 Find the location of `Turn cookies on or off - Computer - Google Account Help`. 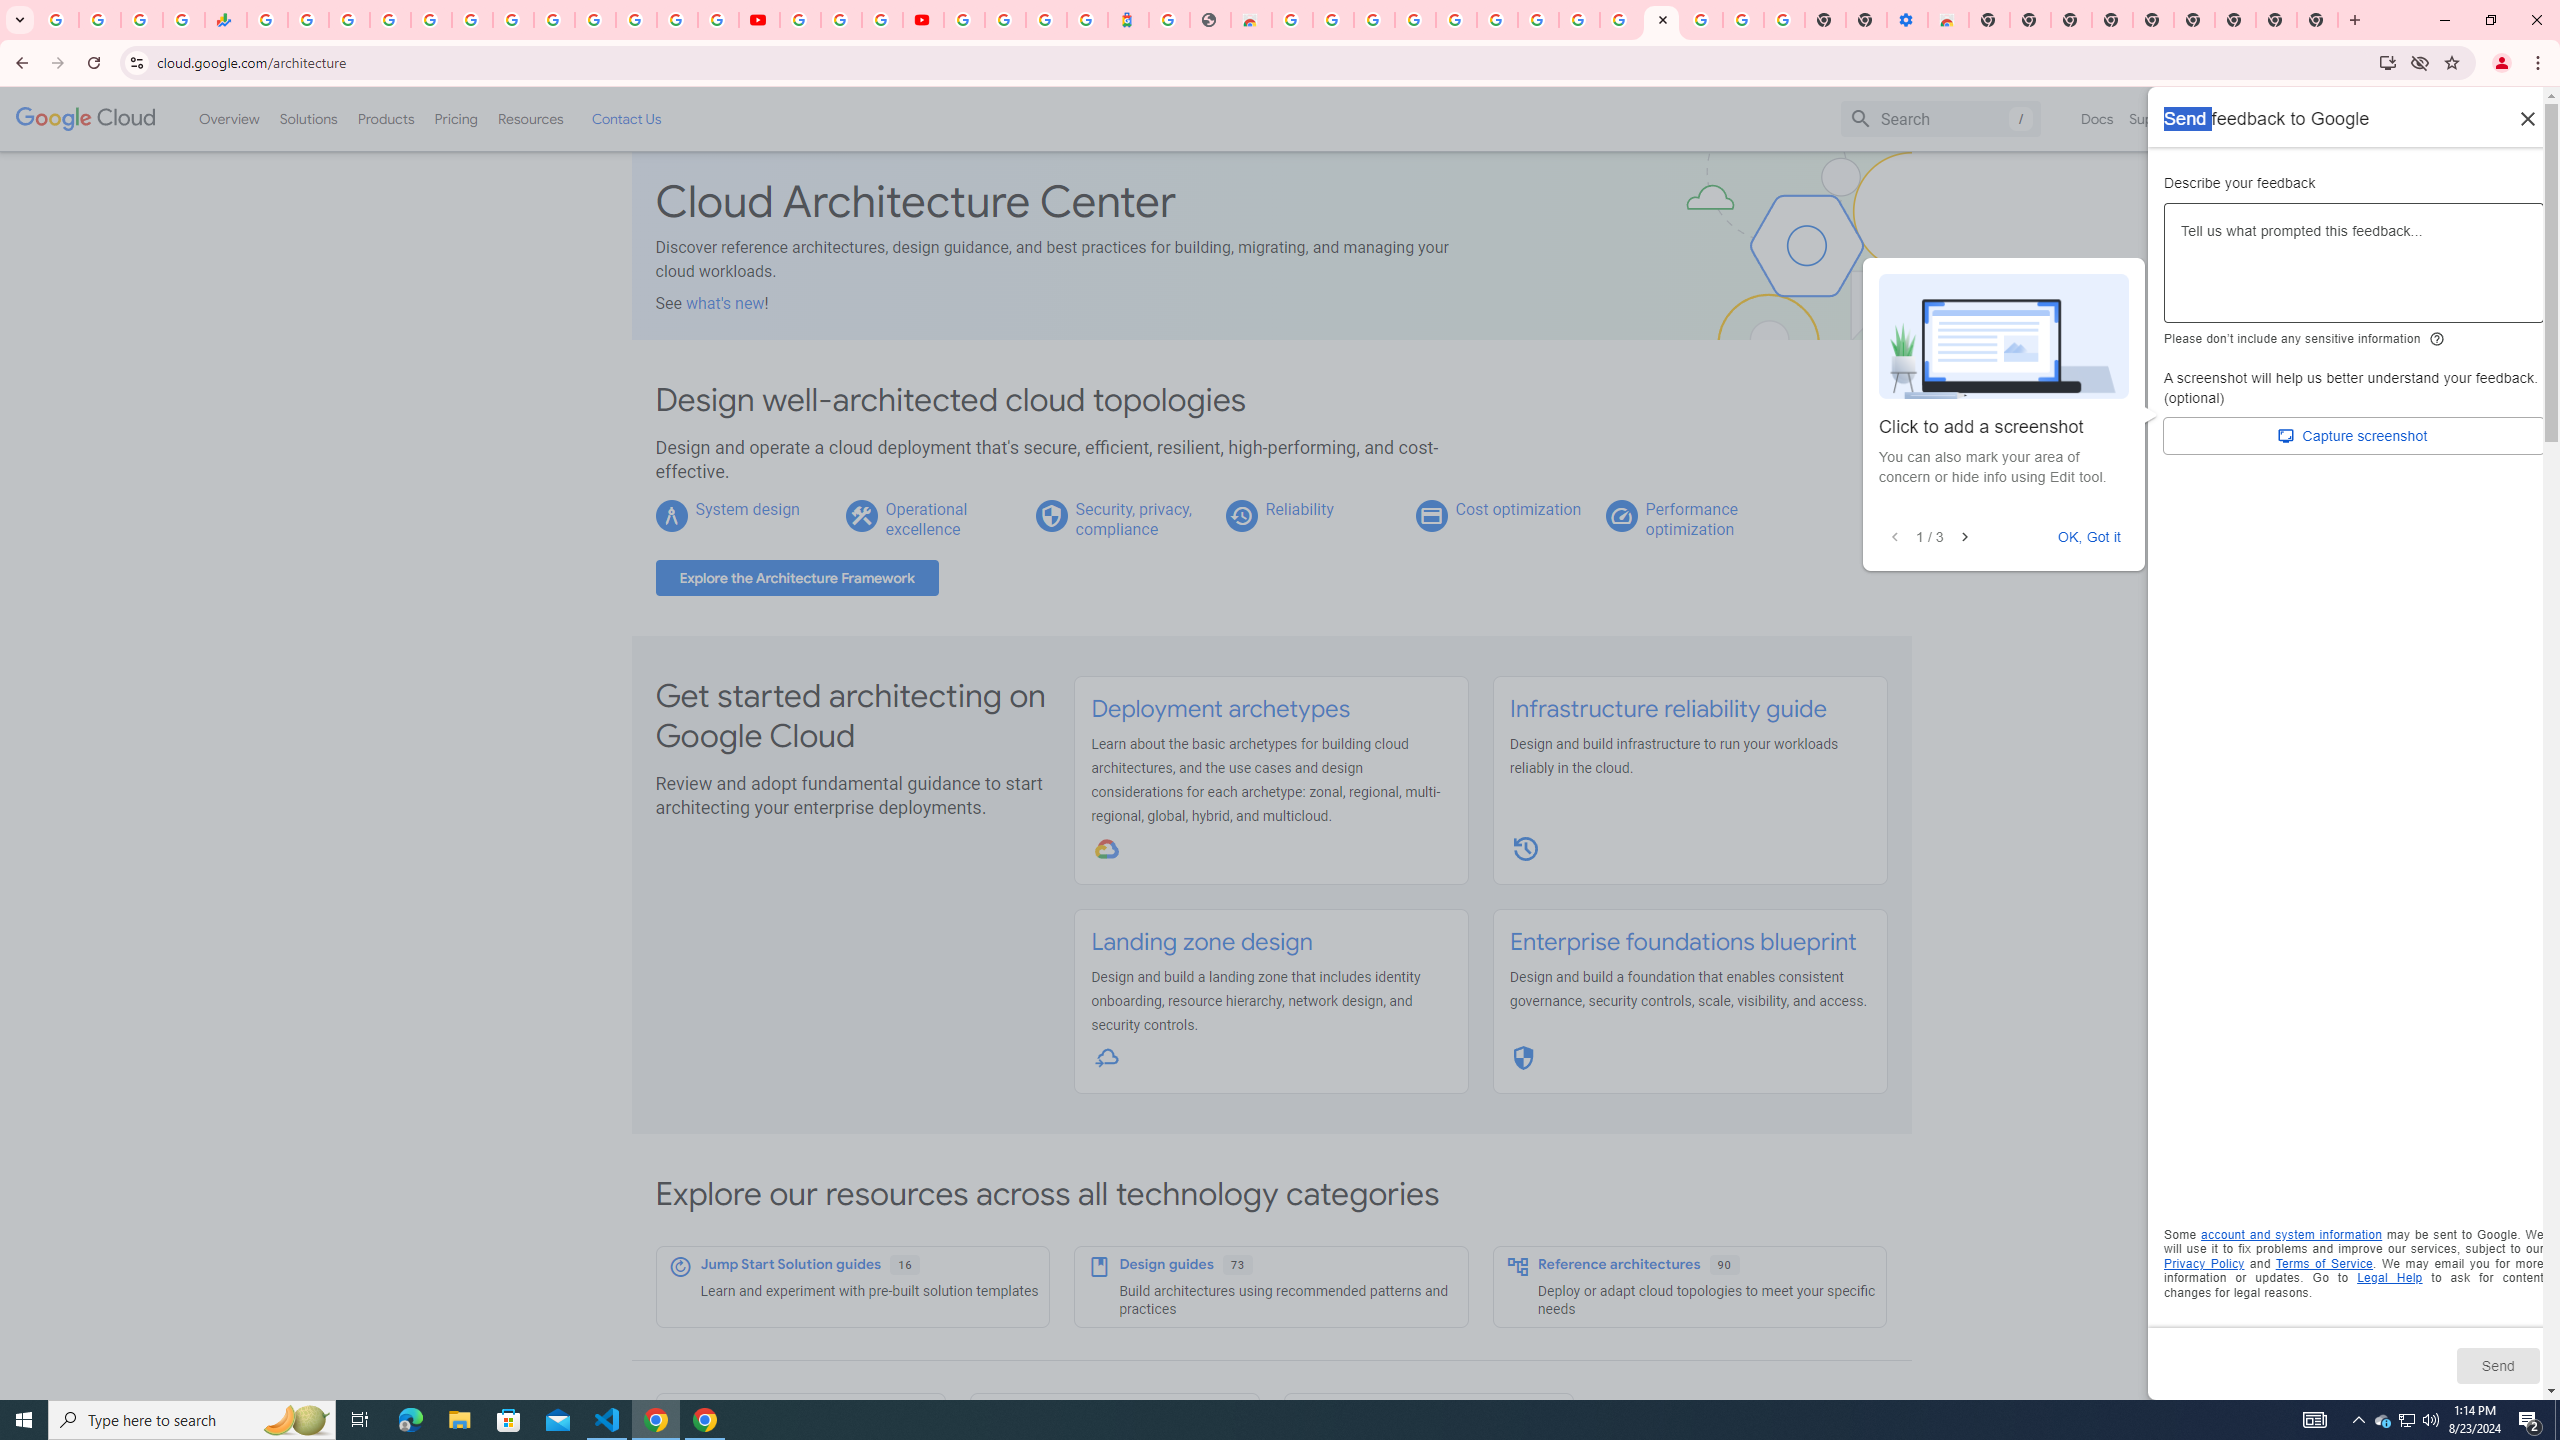

Turn cookies on or off - Computer - Google Account Help is located at coordinates (1786, 20).